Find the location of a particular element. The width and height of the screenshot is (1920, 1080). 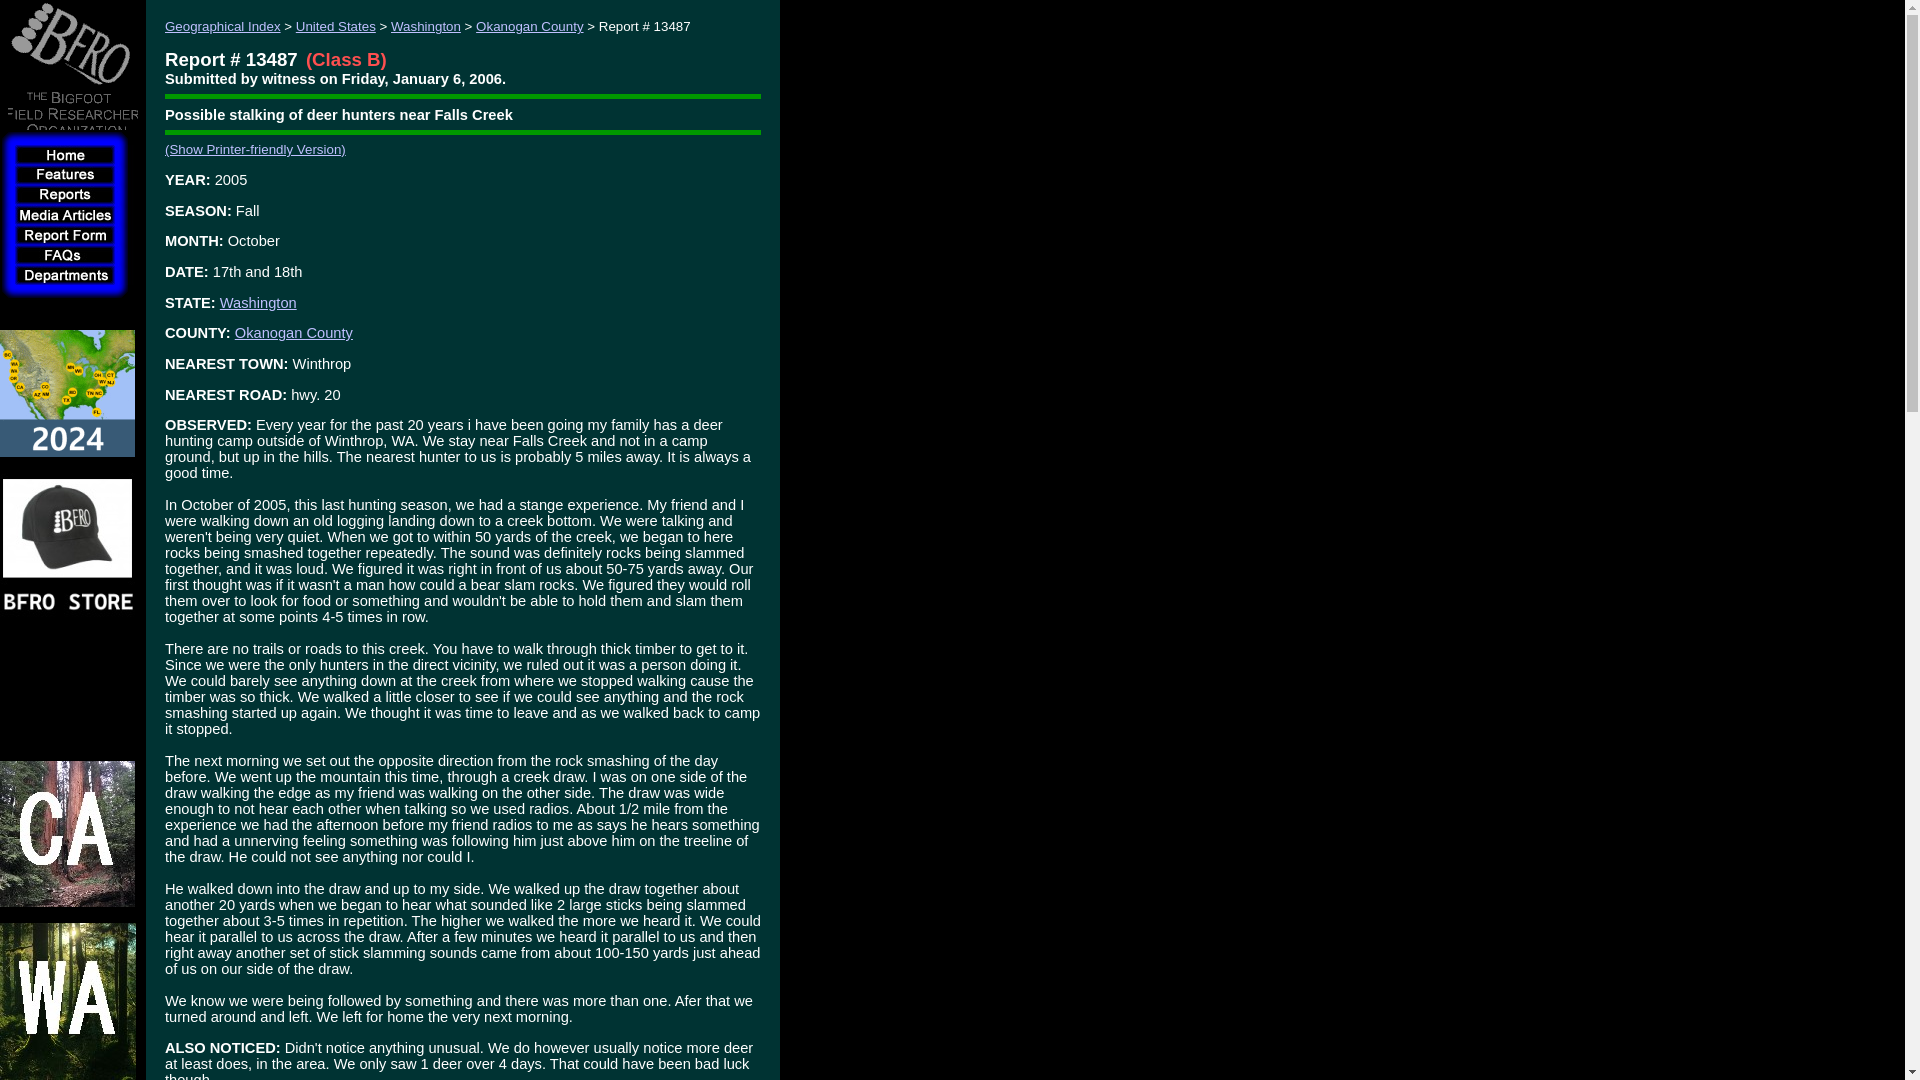

United States is located at coordinates (336, 26).